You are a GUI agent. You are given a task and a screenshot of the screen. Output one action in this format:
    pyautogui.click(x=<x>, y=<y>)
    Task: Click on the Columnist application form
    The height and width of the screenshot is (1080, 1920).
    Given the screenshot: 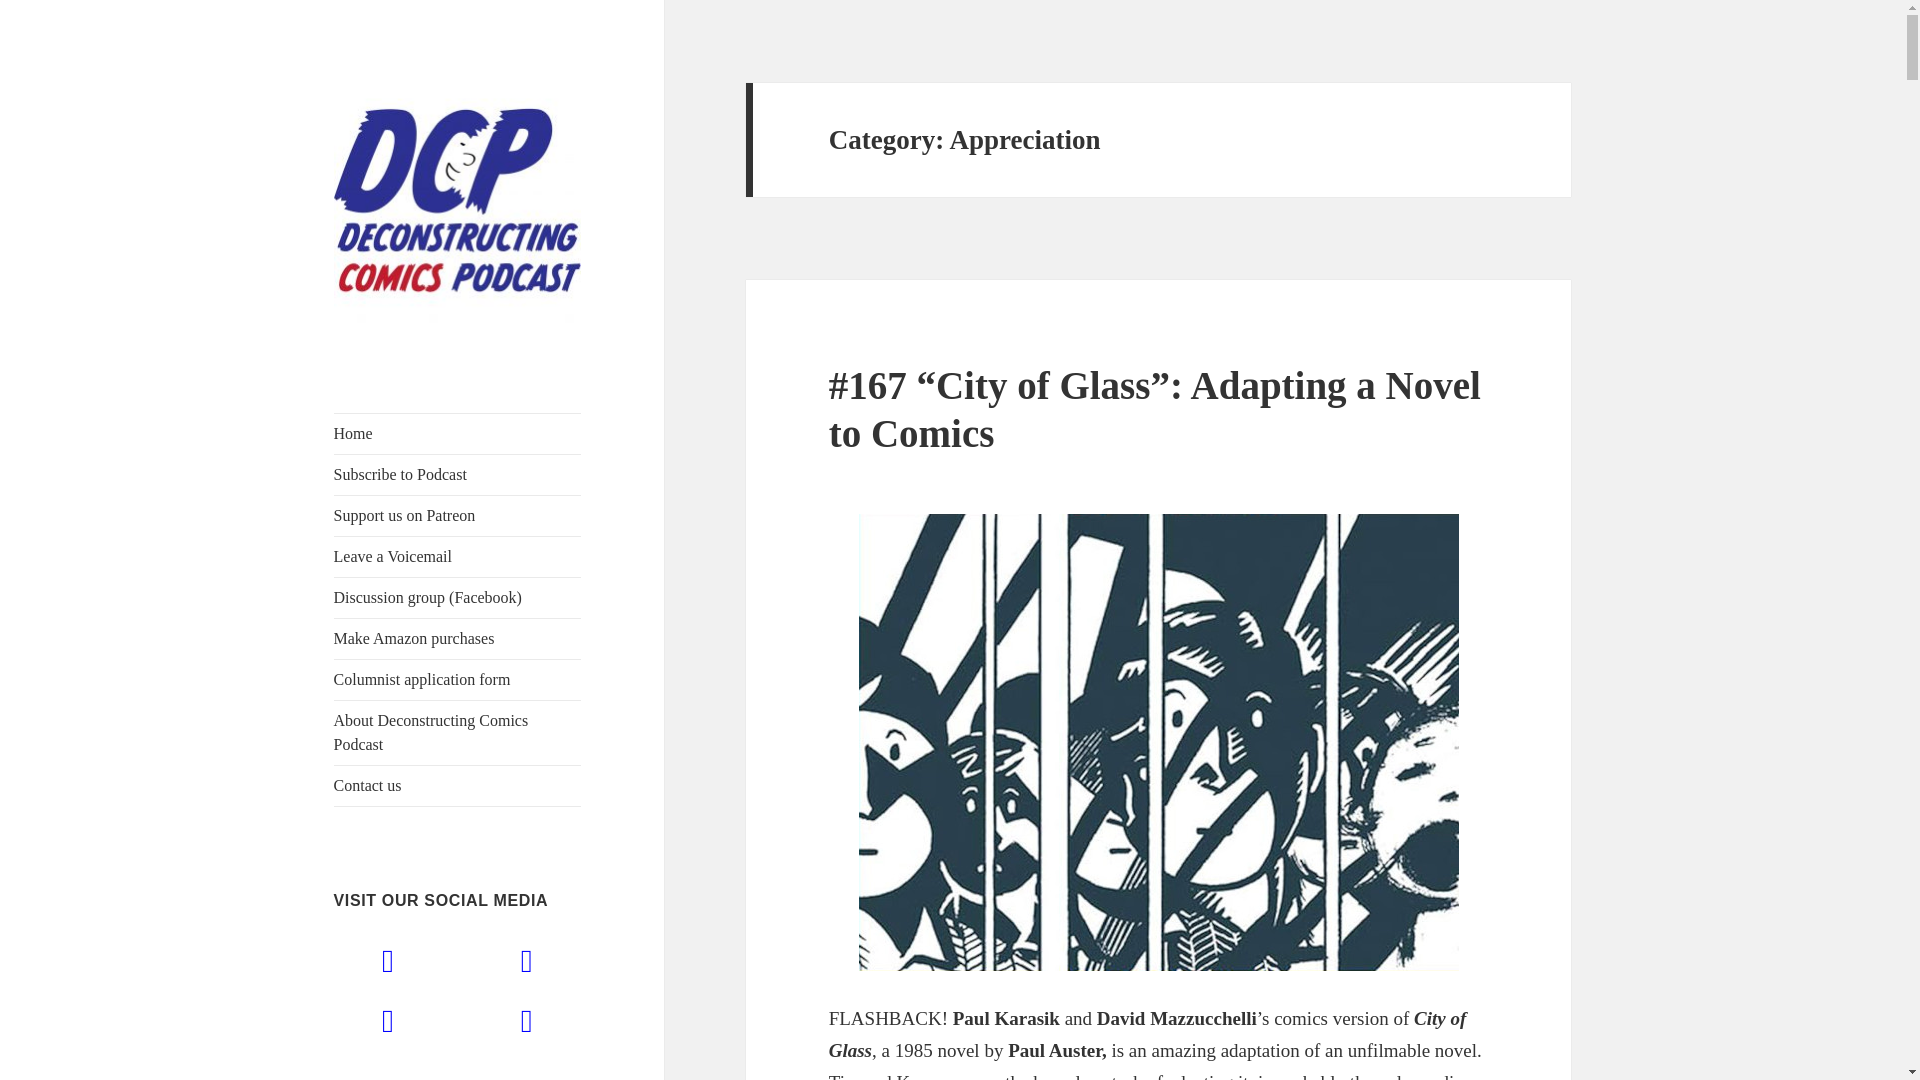 What is the action you would take?
    pyautogui.click(x=458, y=679)
    